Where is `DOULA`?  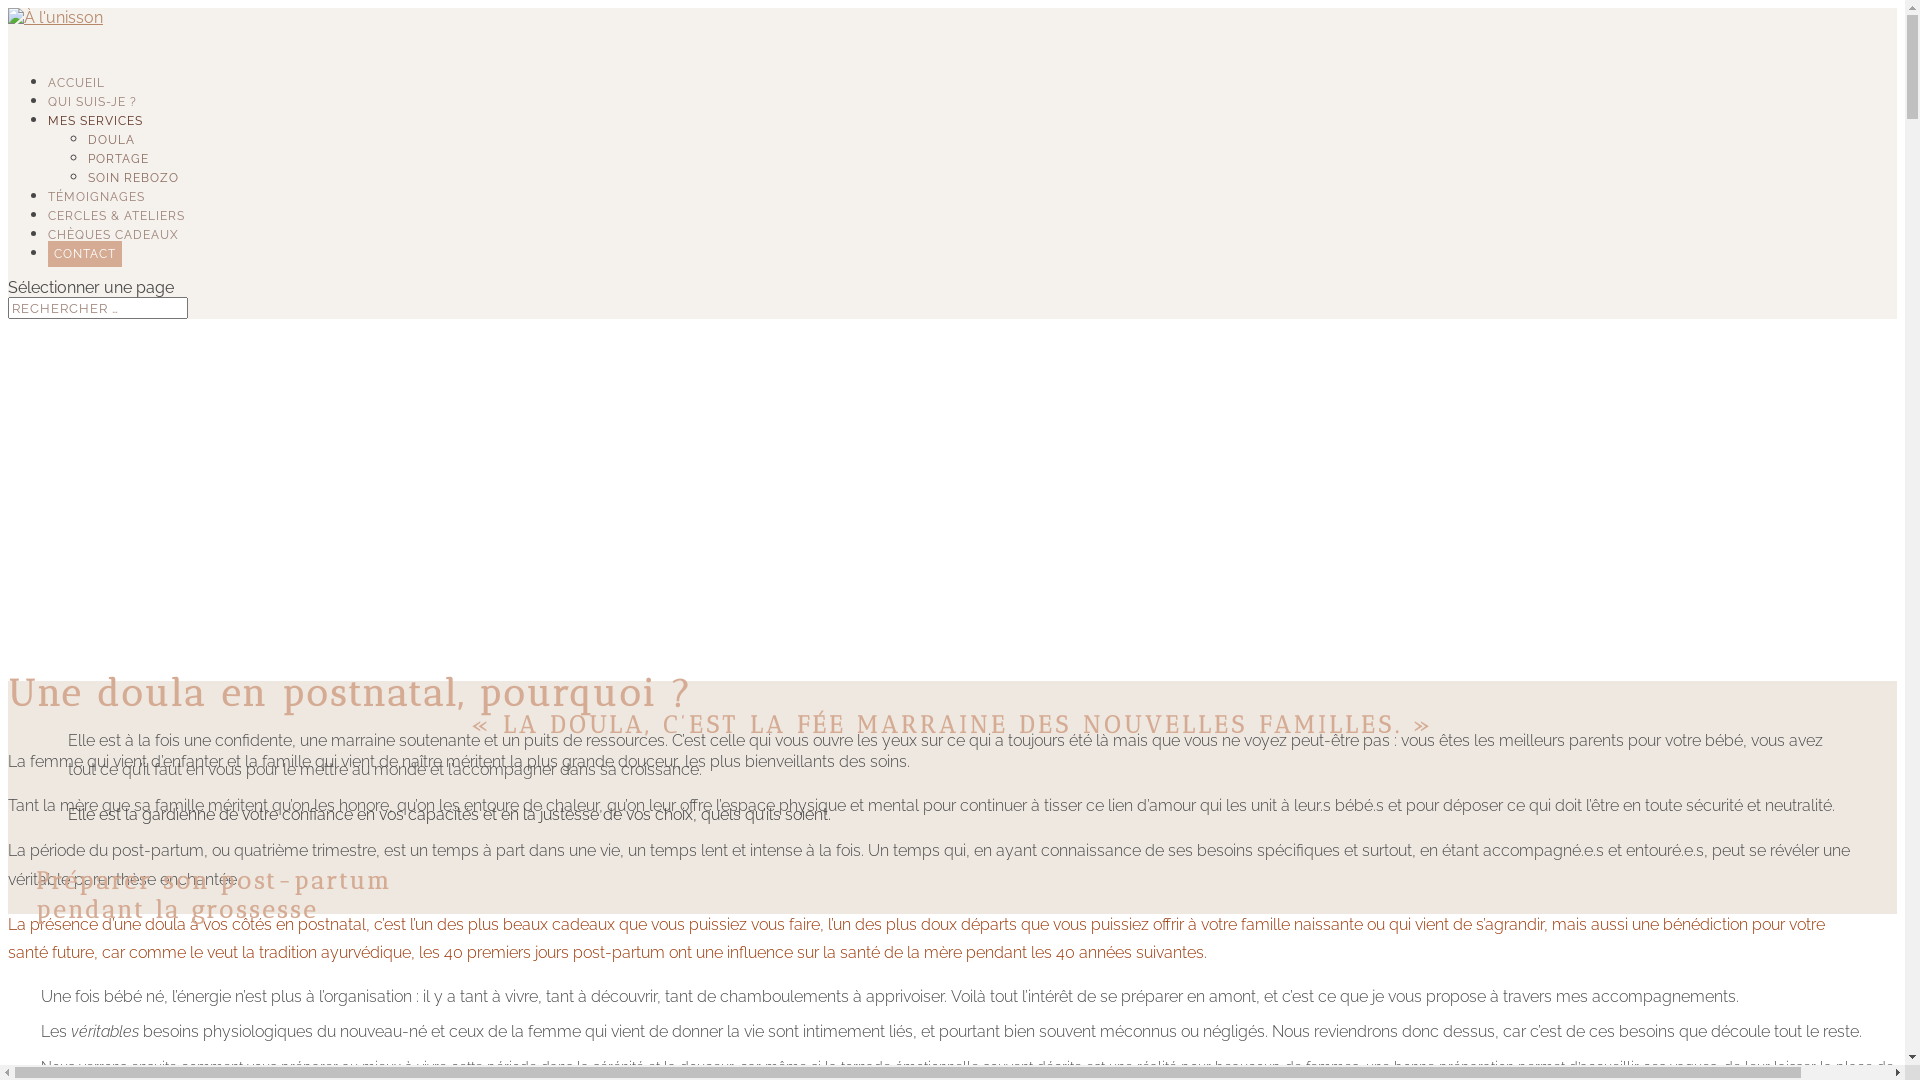
DOULA is located at coordinates (112, 140).